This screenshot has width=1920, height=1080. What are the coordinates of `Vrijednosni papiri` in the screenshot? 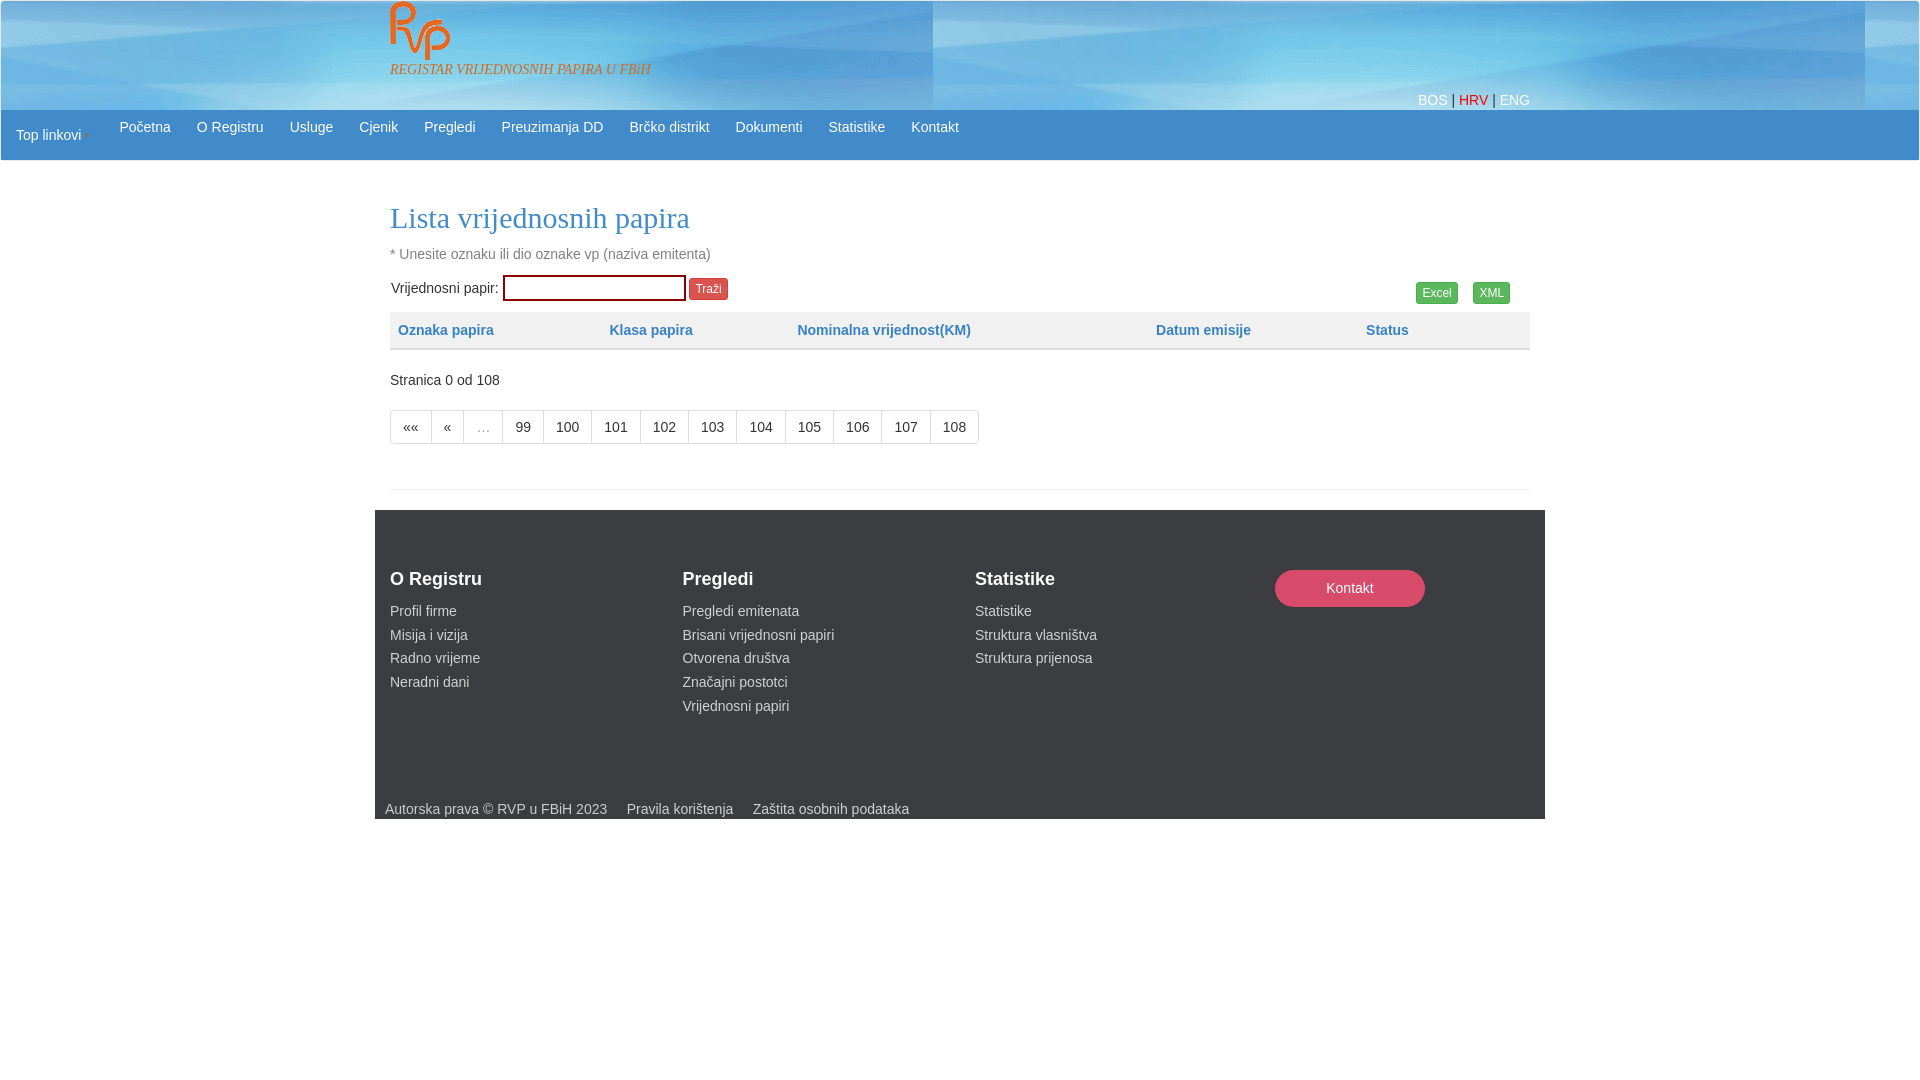 It's located at (736, 706).